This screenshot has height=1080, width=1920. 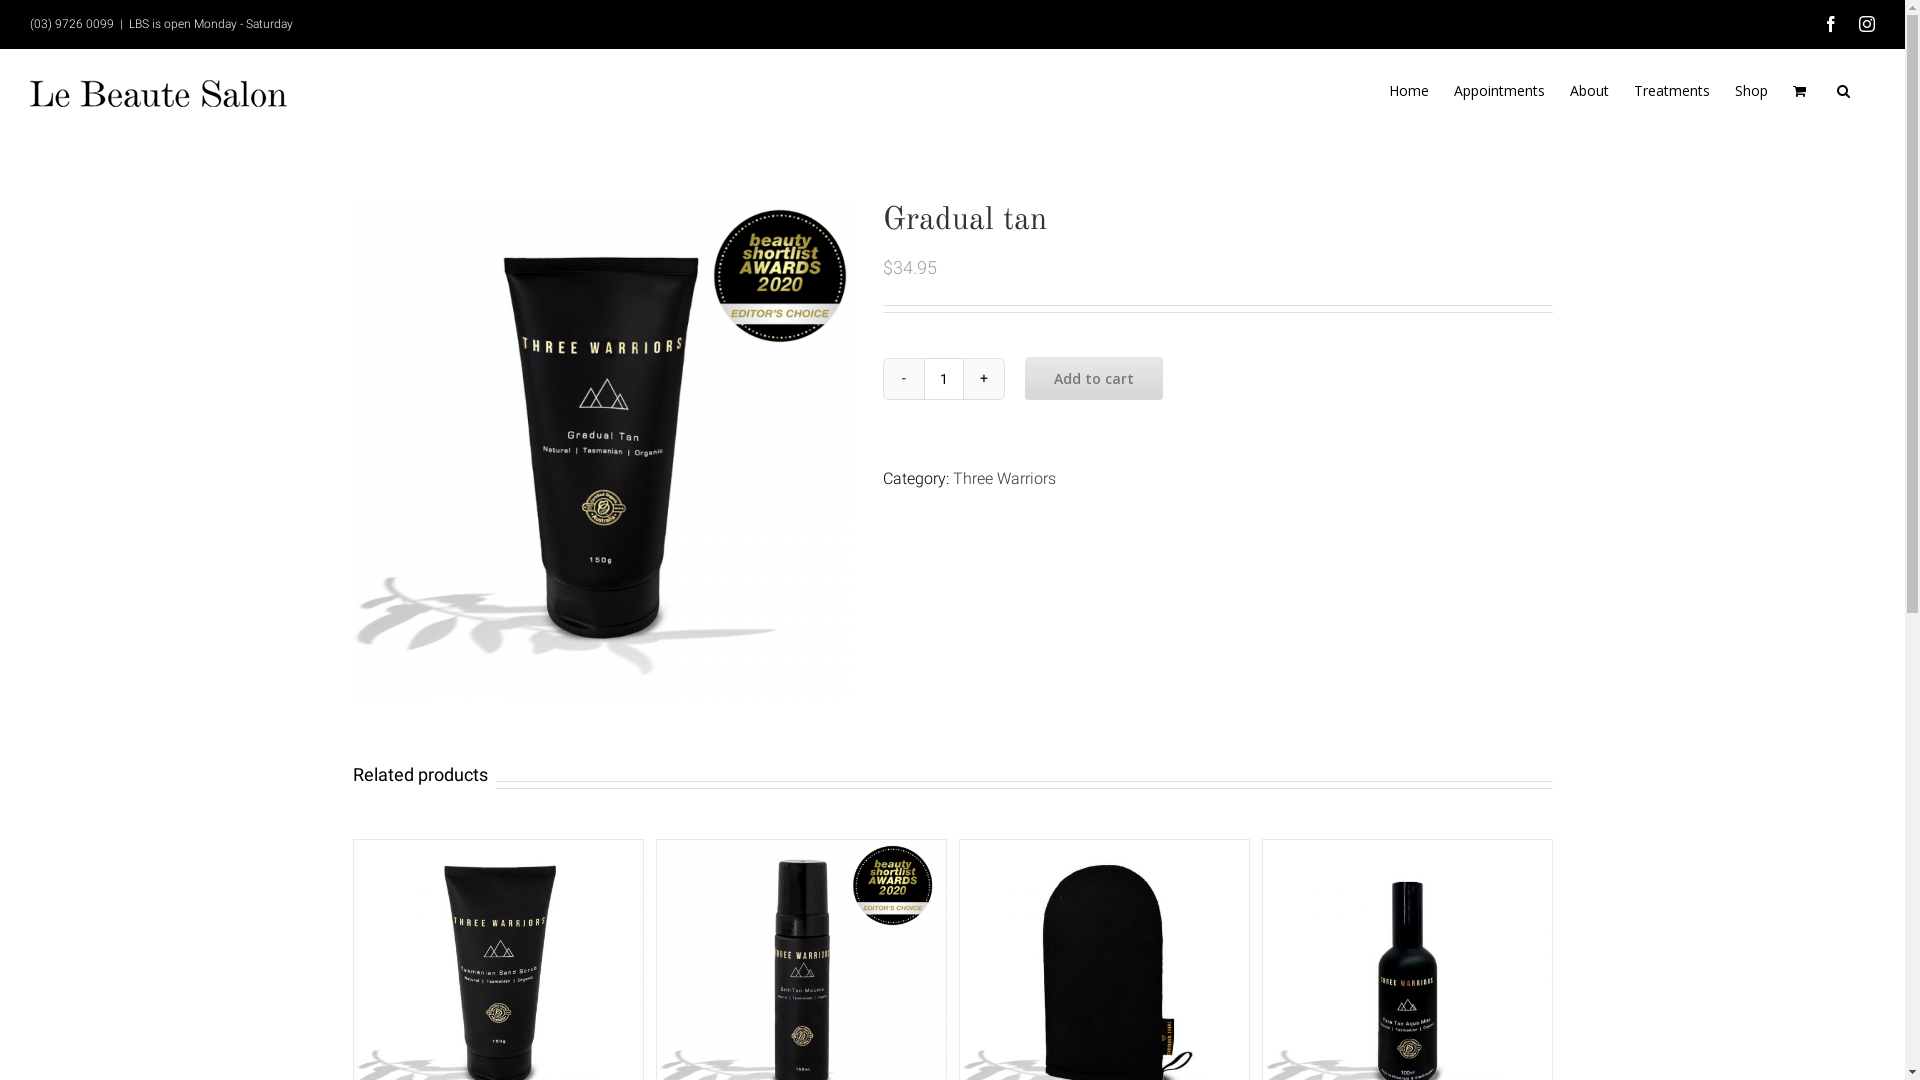 What do you see at coordinates (1590, 91) in the screenshot?
I see `About` at bounding box center [1590, 91].